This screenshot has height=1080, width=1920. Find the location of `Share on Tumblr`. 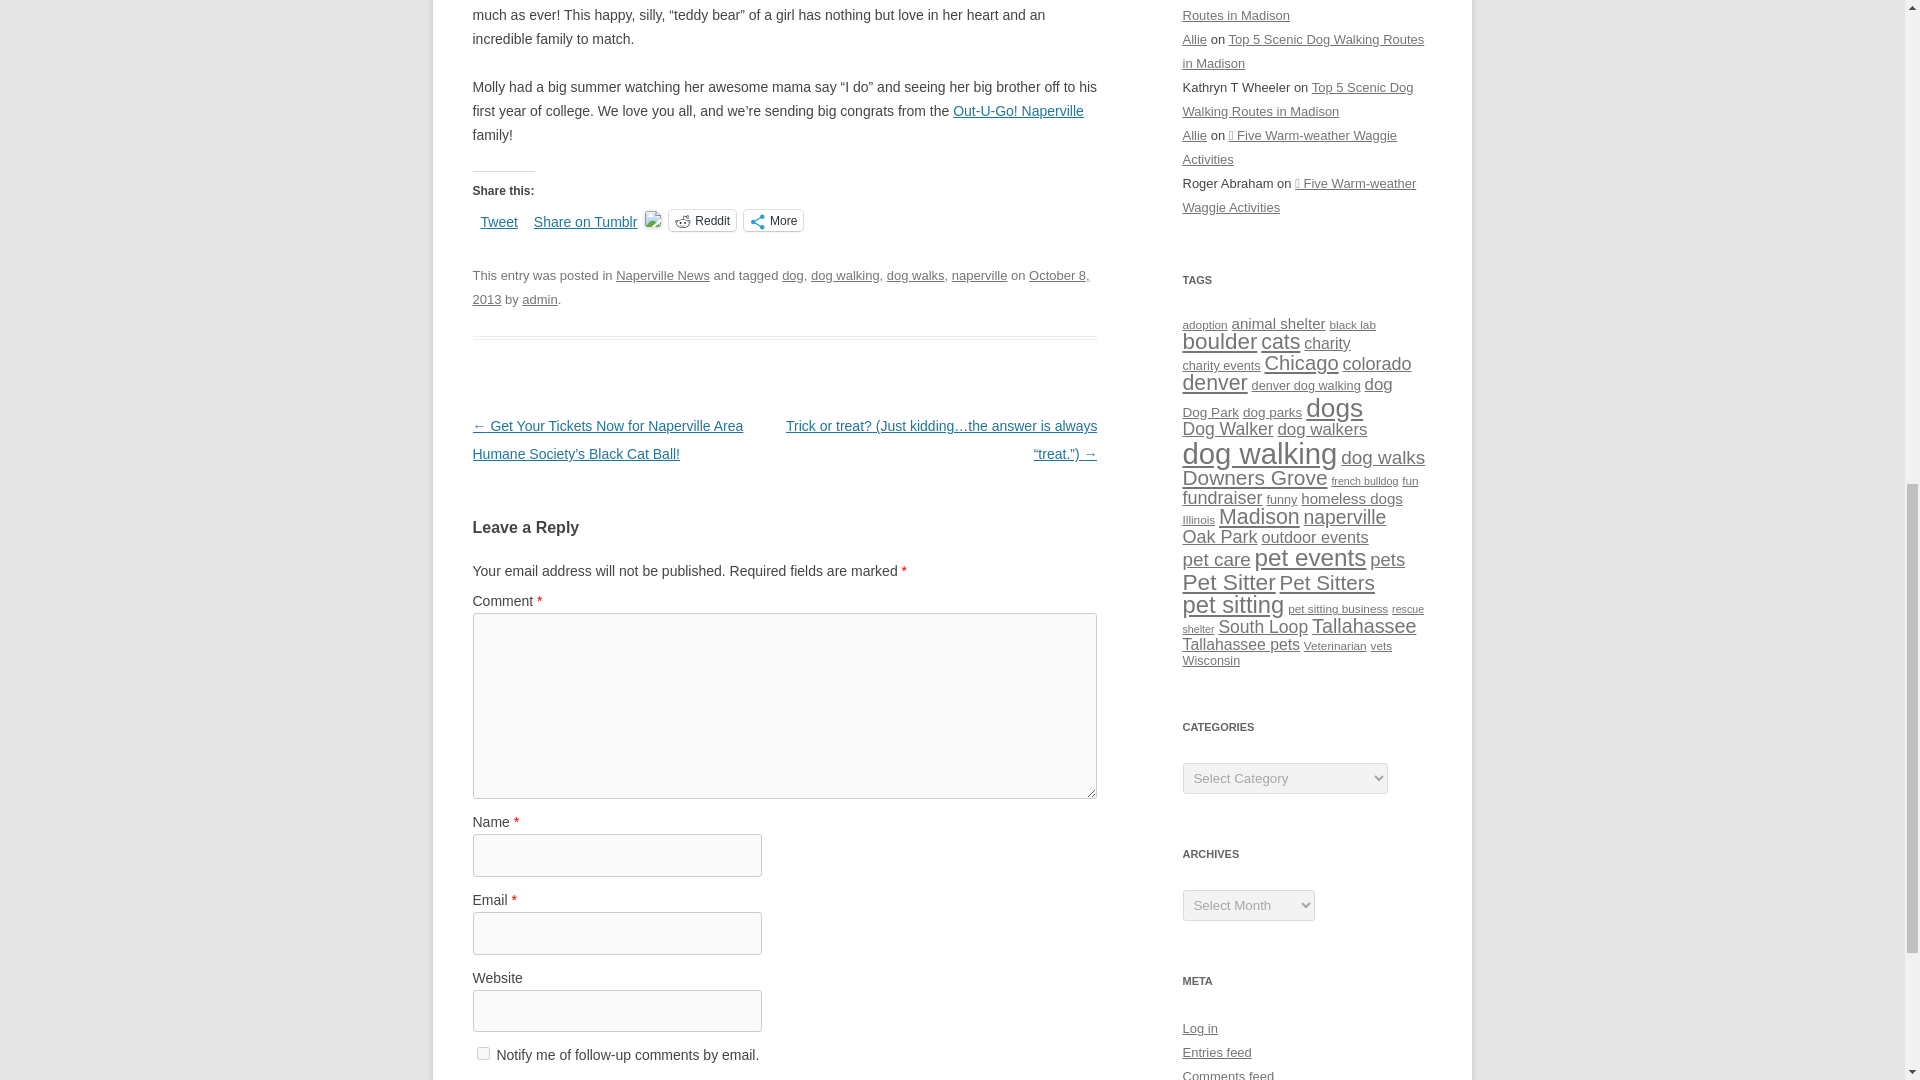

Share on Tumblr is located at coordinates (585, 218).